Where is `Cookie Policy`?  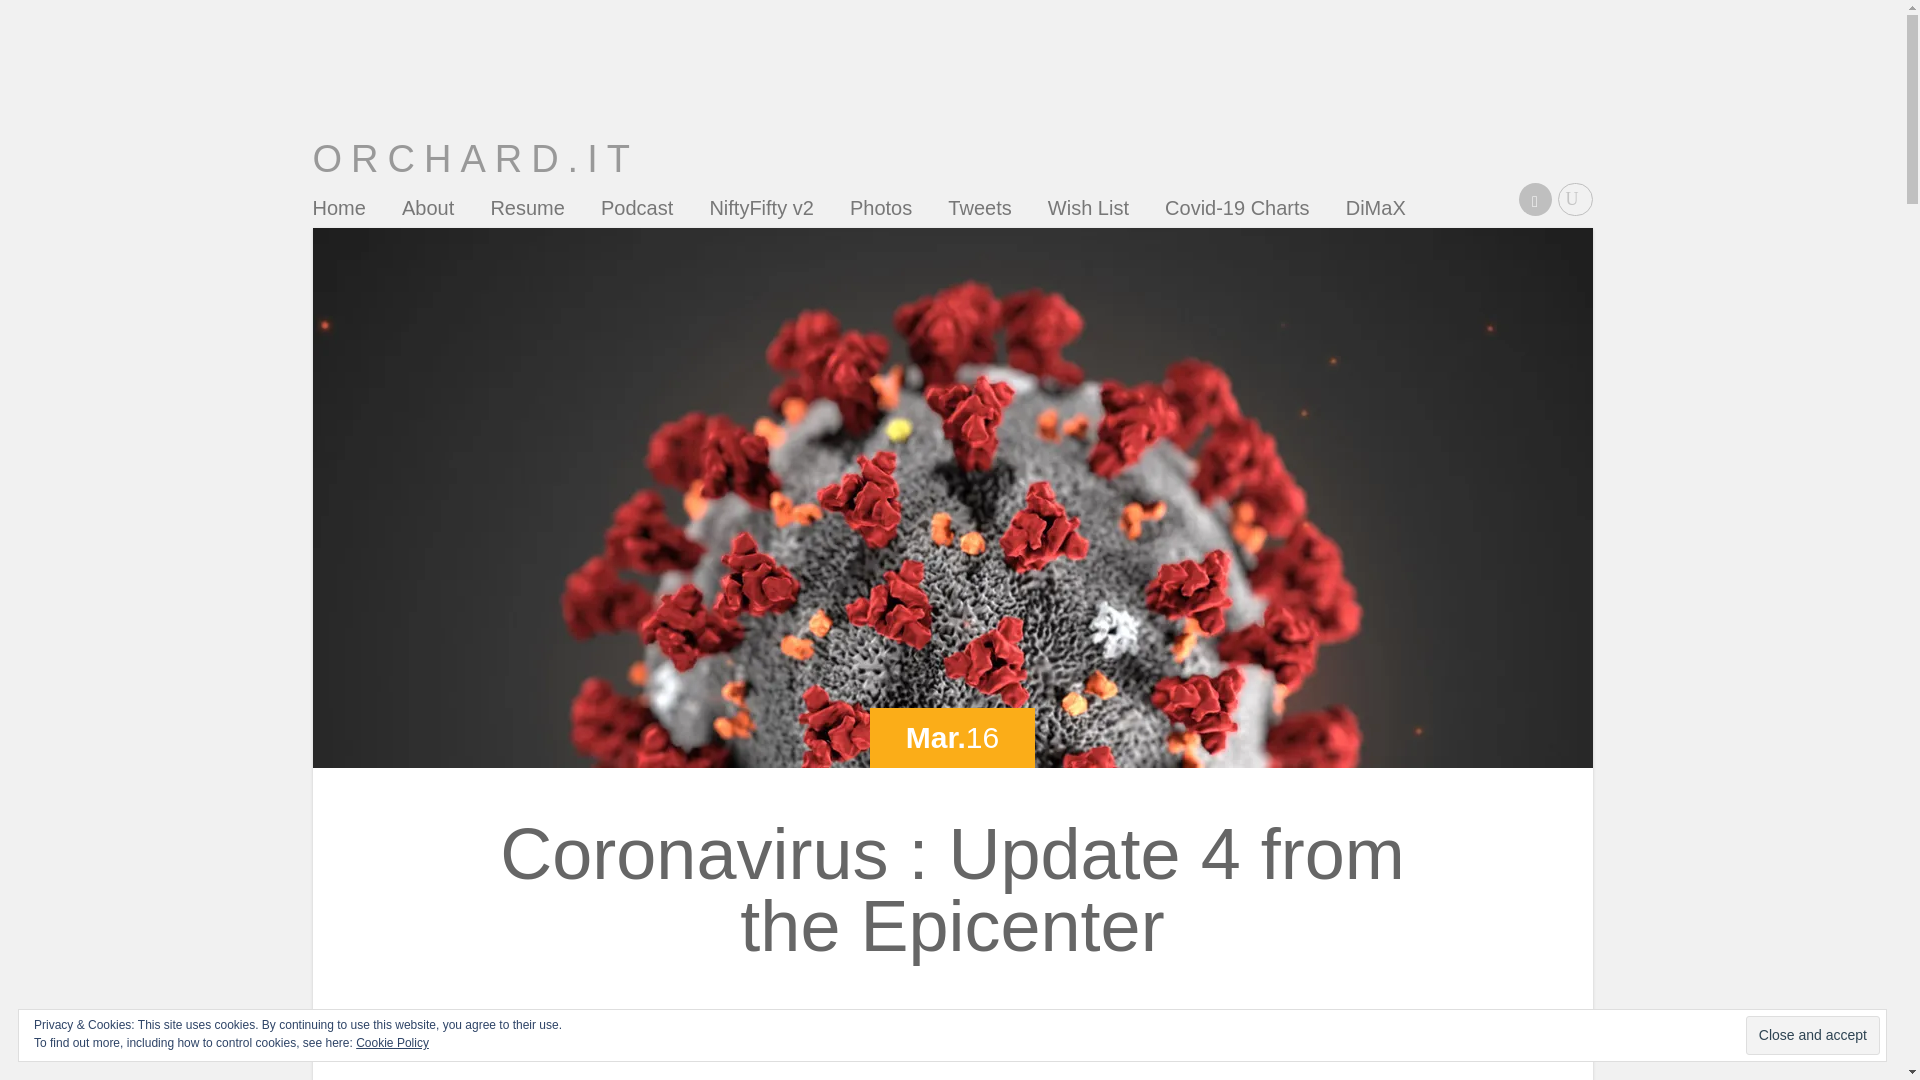 Cookie Policy is located at coordinates (392, 1042).